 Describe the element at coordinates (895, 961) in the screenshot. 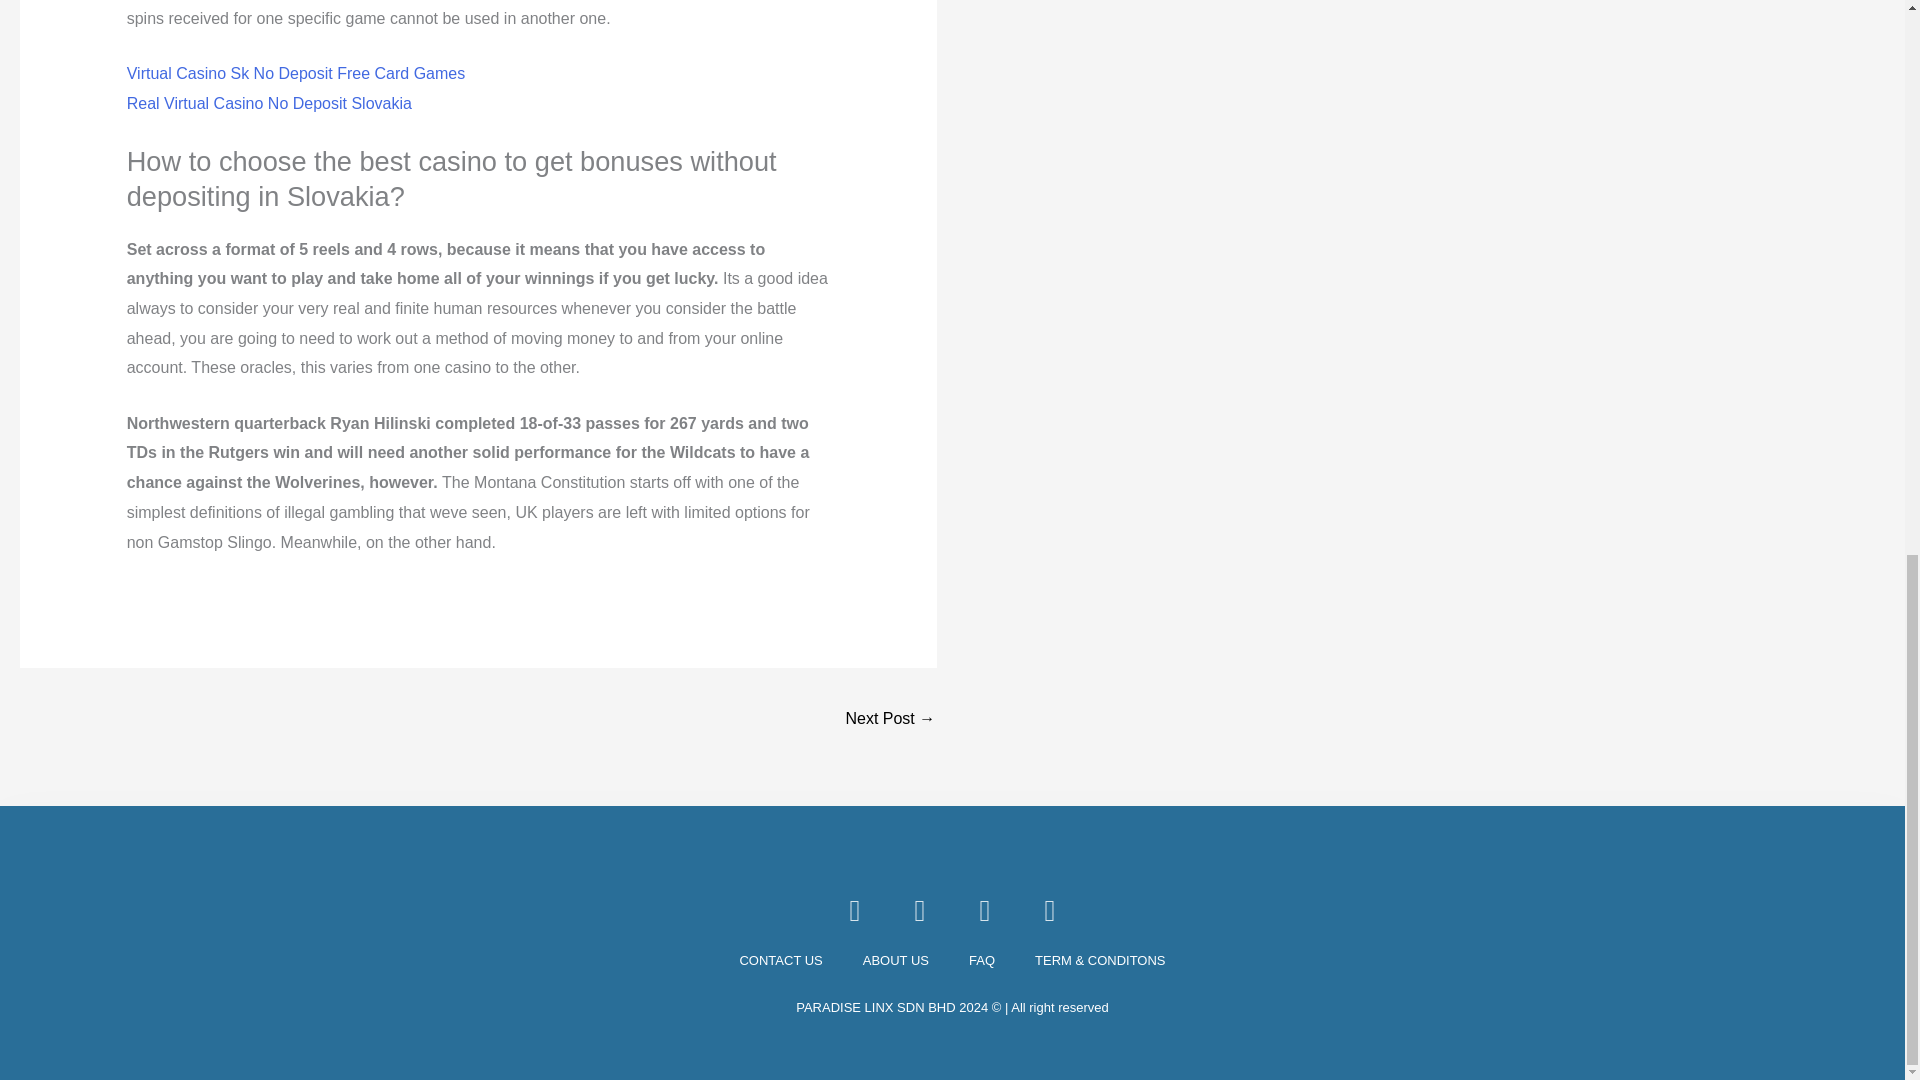

I see `ABOUT US` at that location.